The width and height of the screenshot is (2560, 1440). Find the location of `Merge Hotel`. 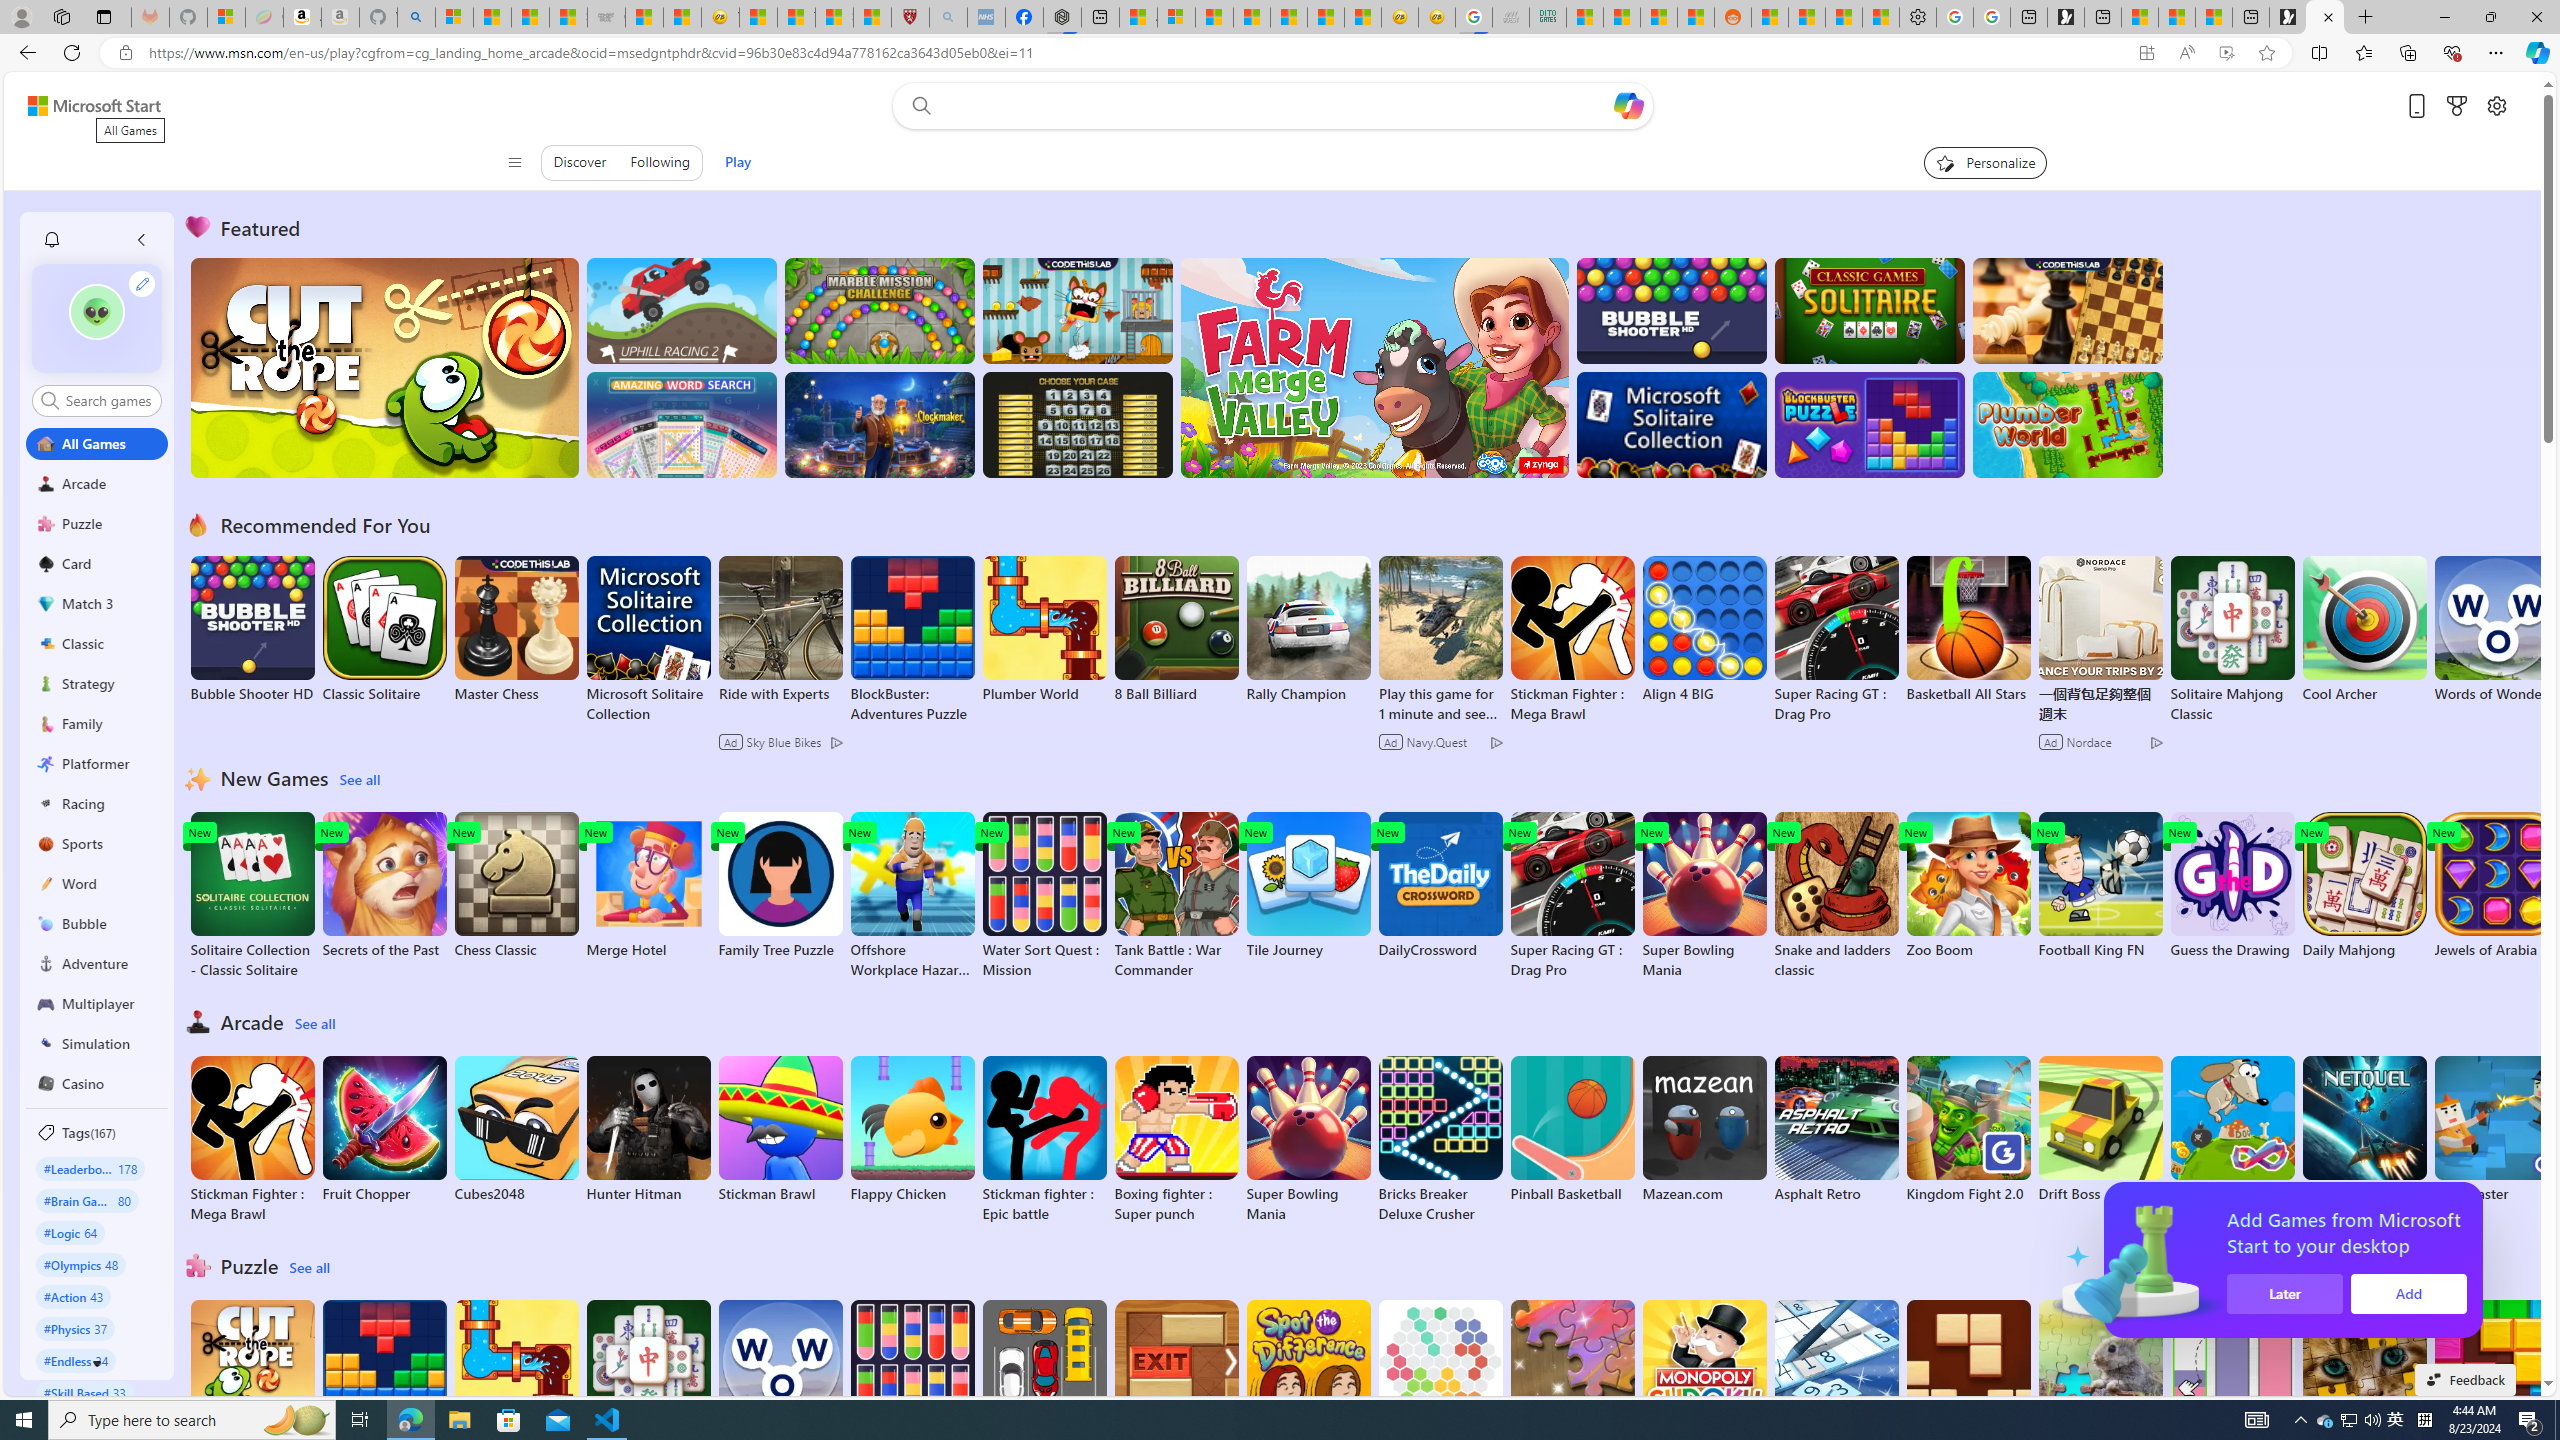

Merge Hotel is located at coordinates (648, 886).